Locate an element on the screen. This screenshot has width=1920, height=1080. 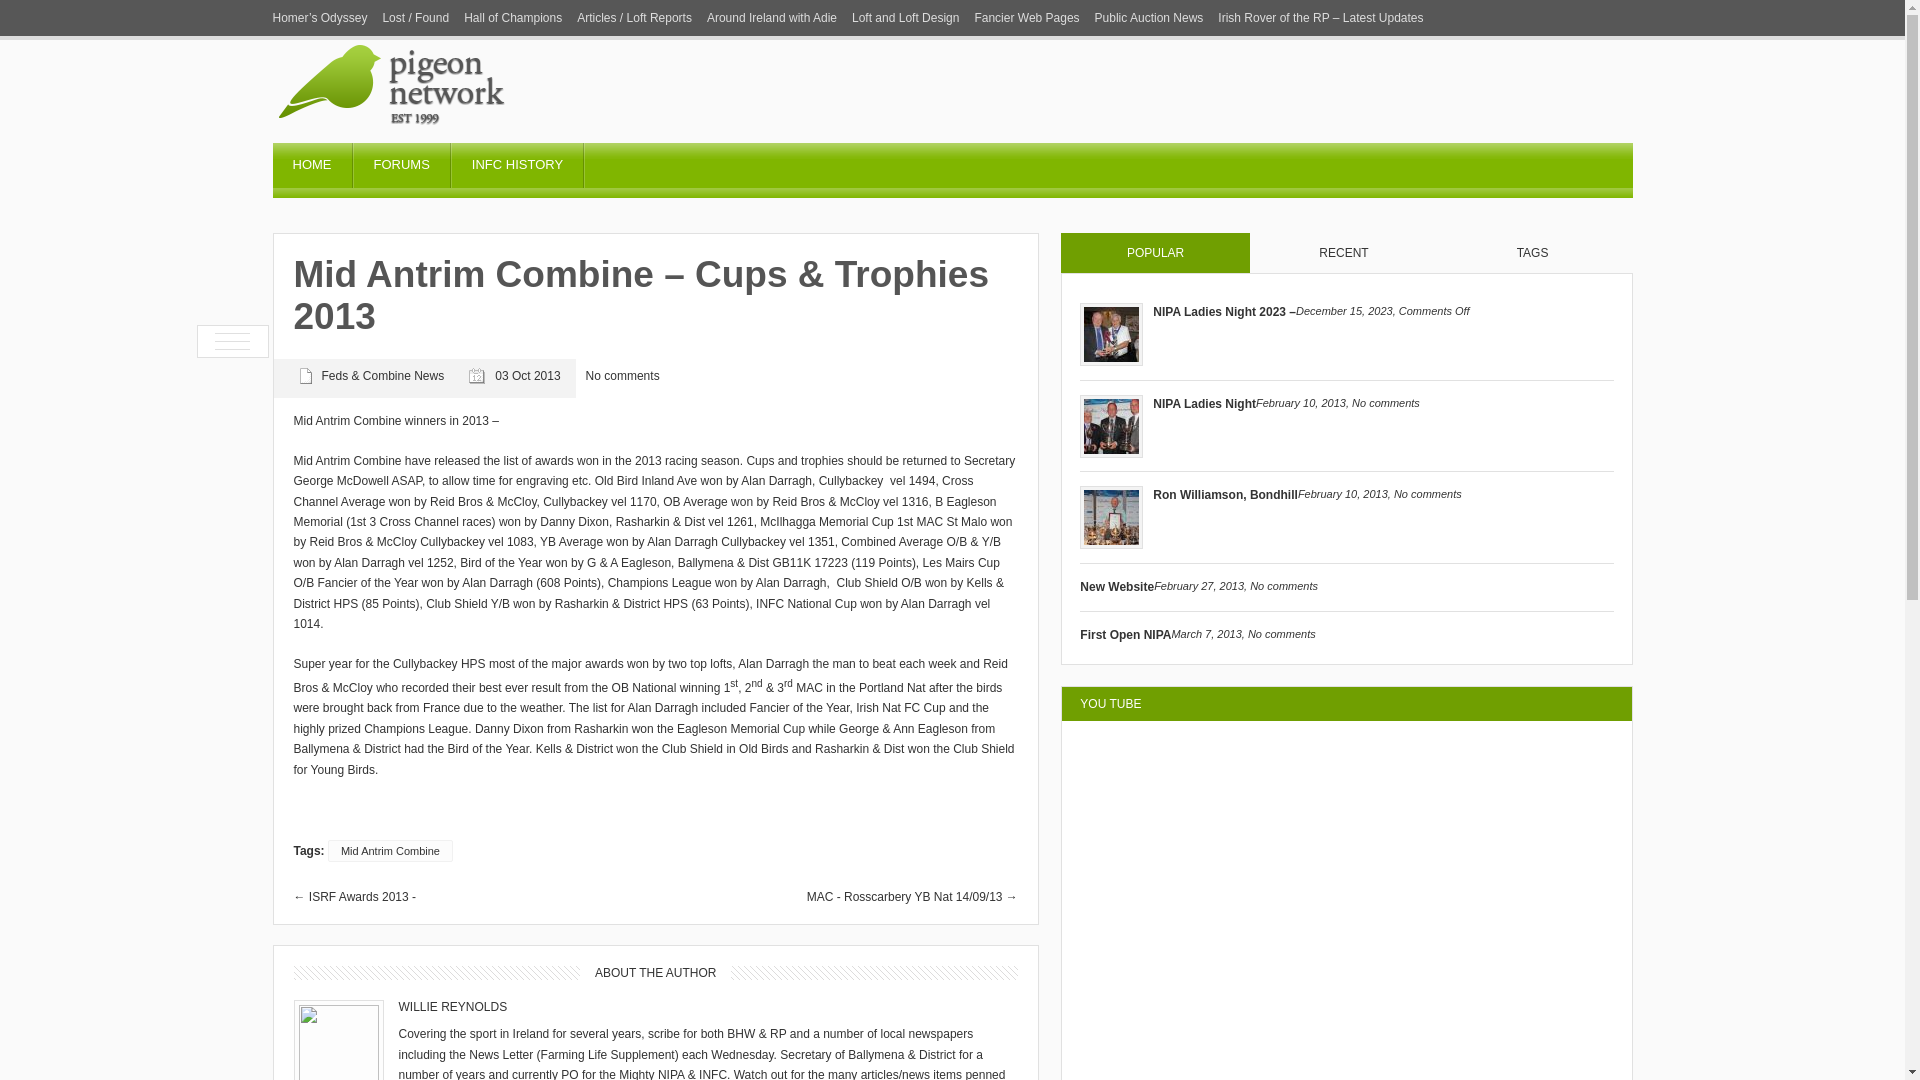
New Website is located at coordinates (1116, 586).